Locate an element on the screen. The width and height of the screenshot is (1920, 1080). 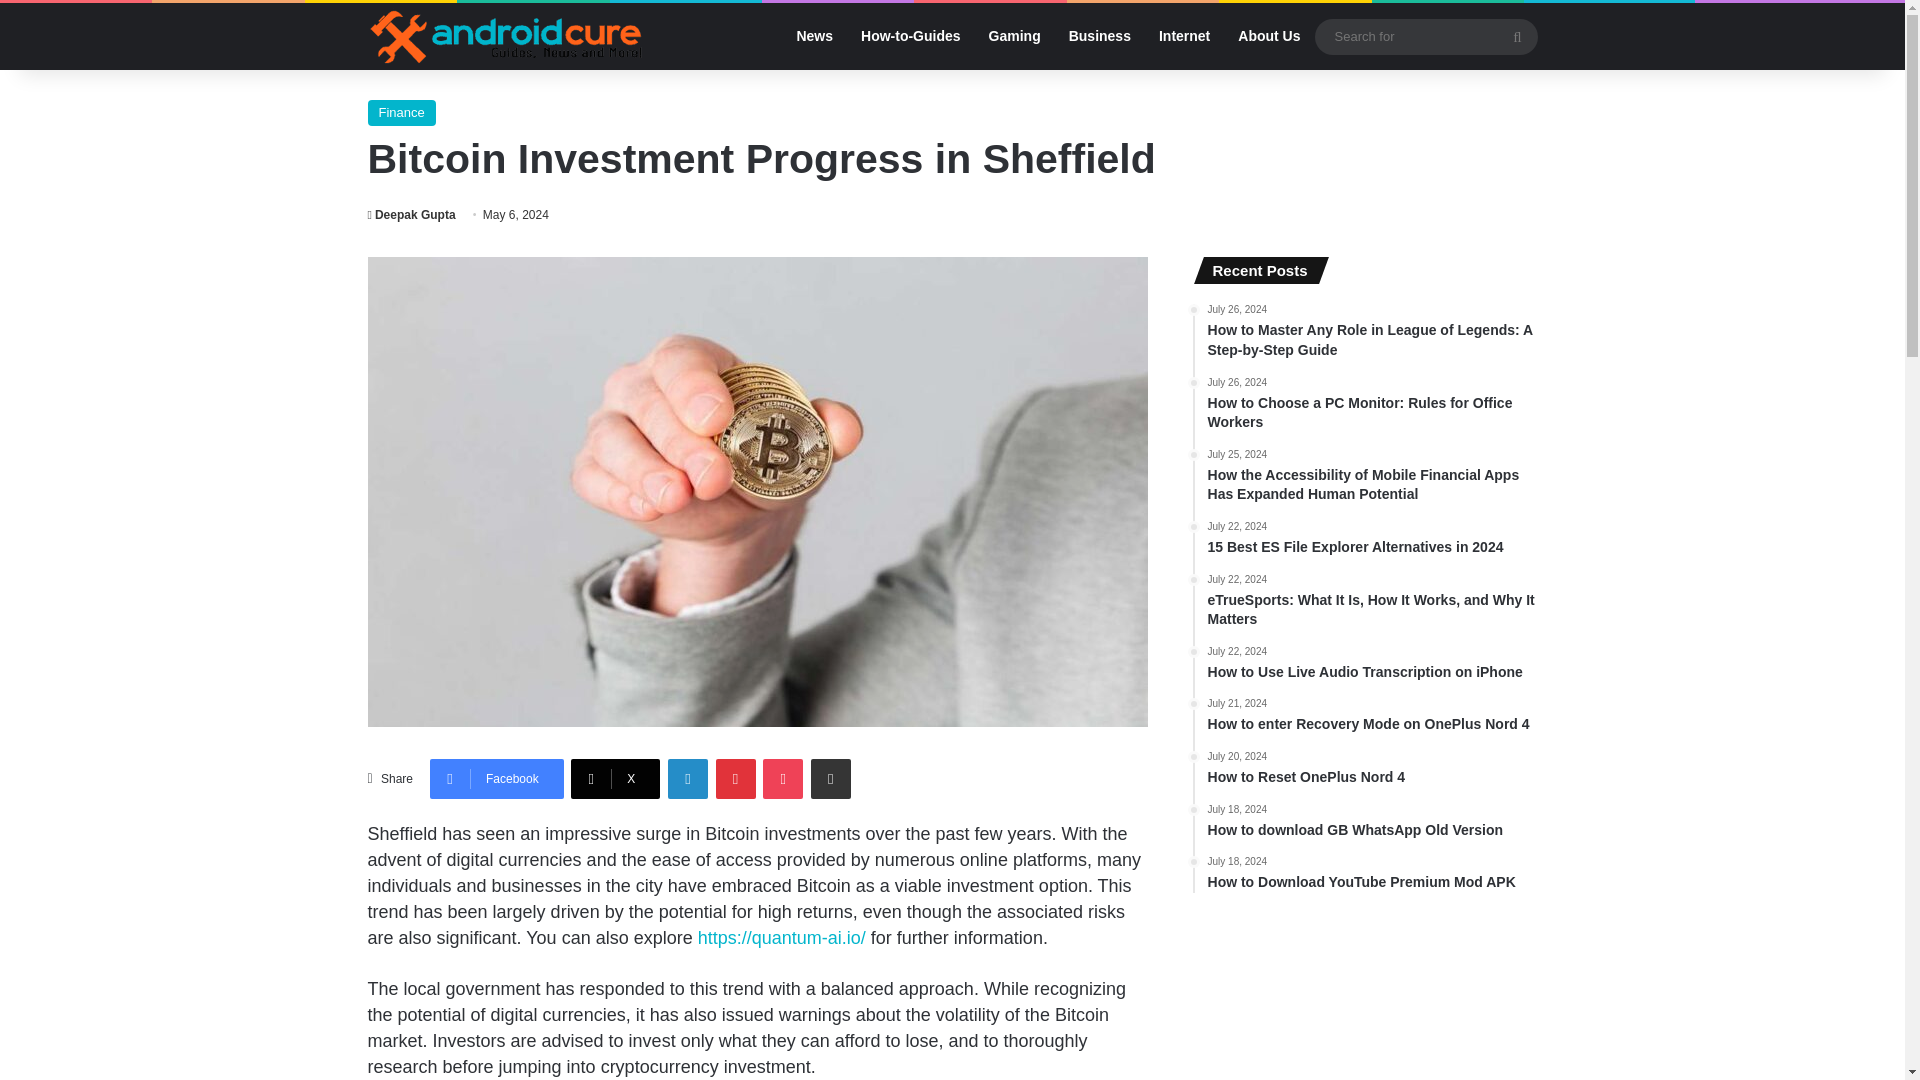
Pinterest is located at coordinates (736, 779).